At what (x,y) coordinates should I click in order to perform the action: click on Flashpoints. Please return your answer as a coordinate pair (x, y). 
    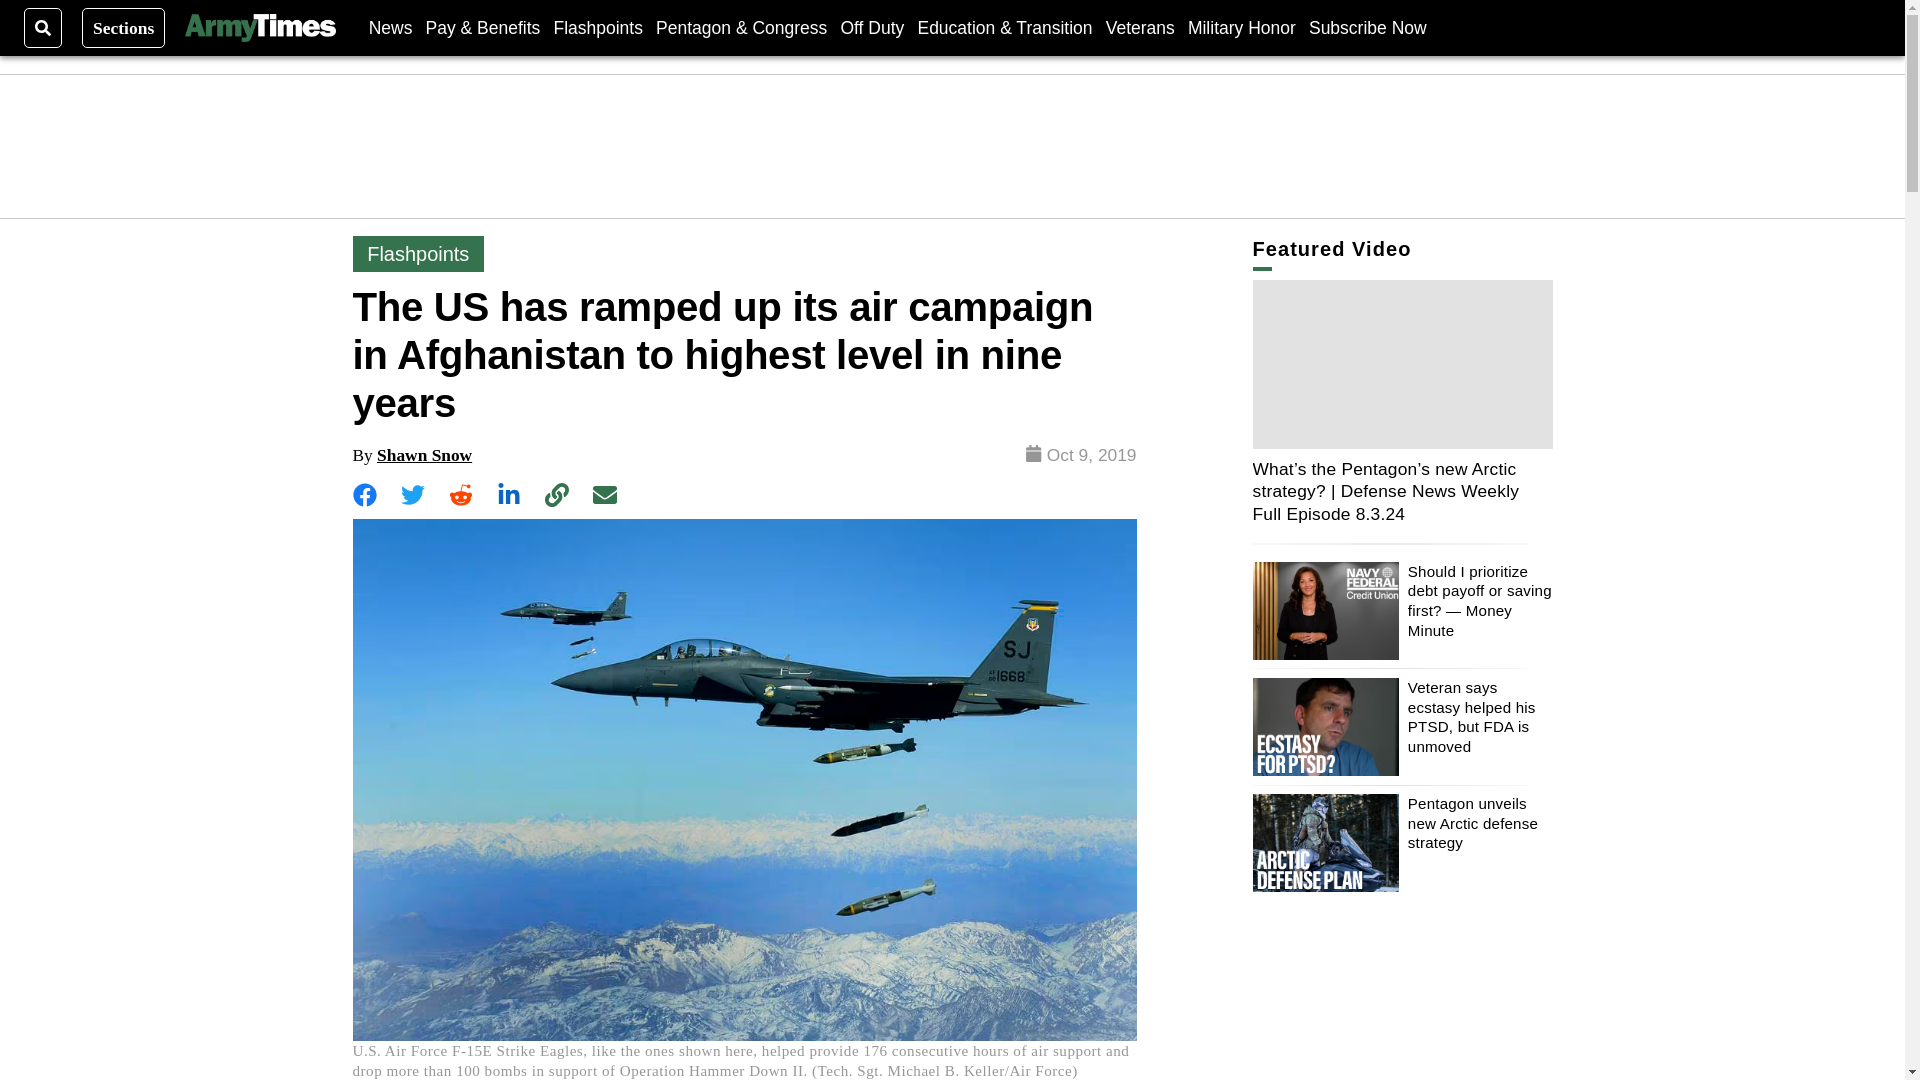
    Looking at the image, I should click on (598, 27).